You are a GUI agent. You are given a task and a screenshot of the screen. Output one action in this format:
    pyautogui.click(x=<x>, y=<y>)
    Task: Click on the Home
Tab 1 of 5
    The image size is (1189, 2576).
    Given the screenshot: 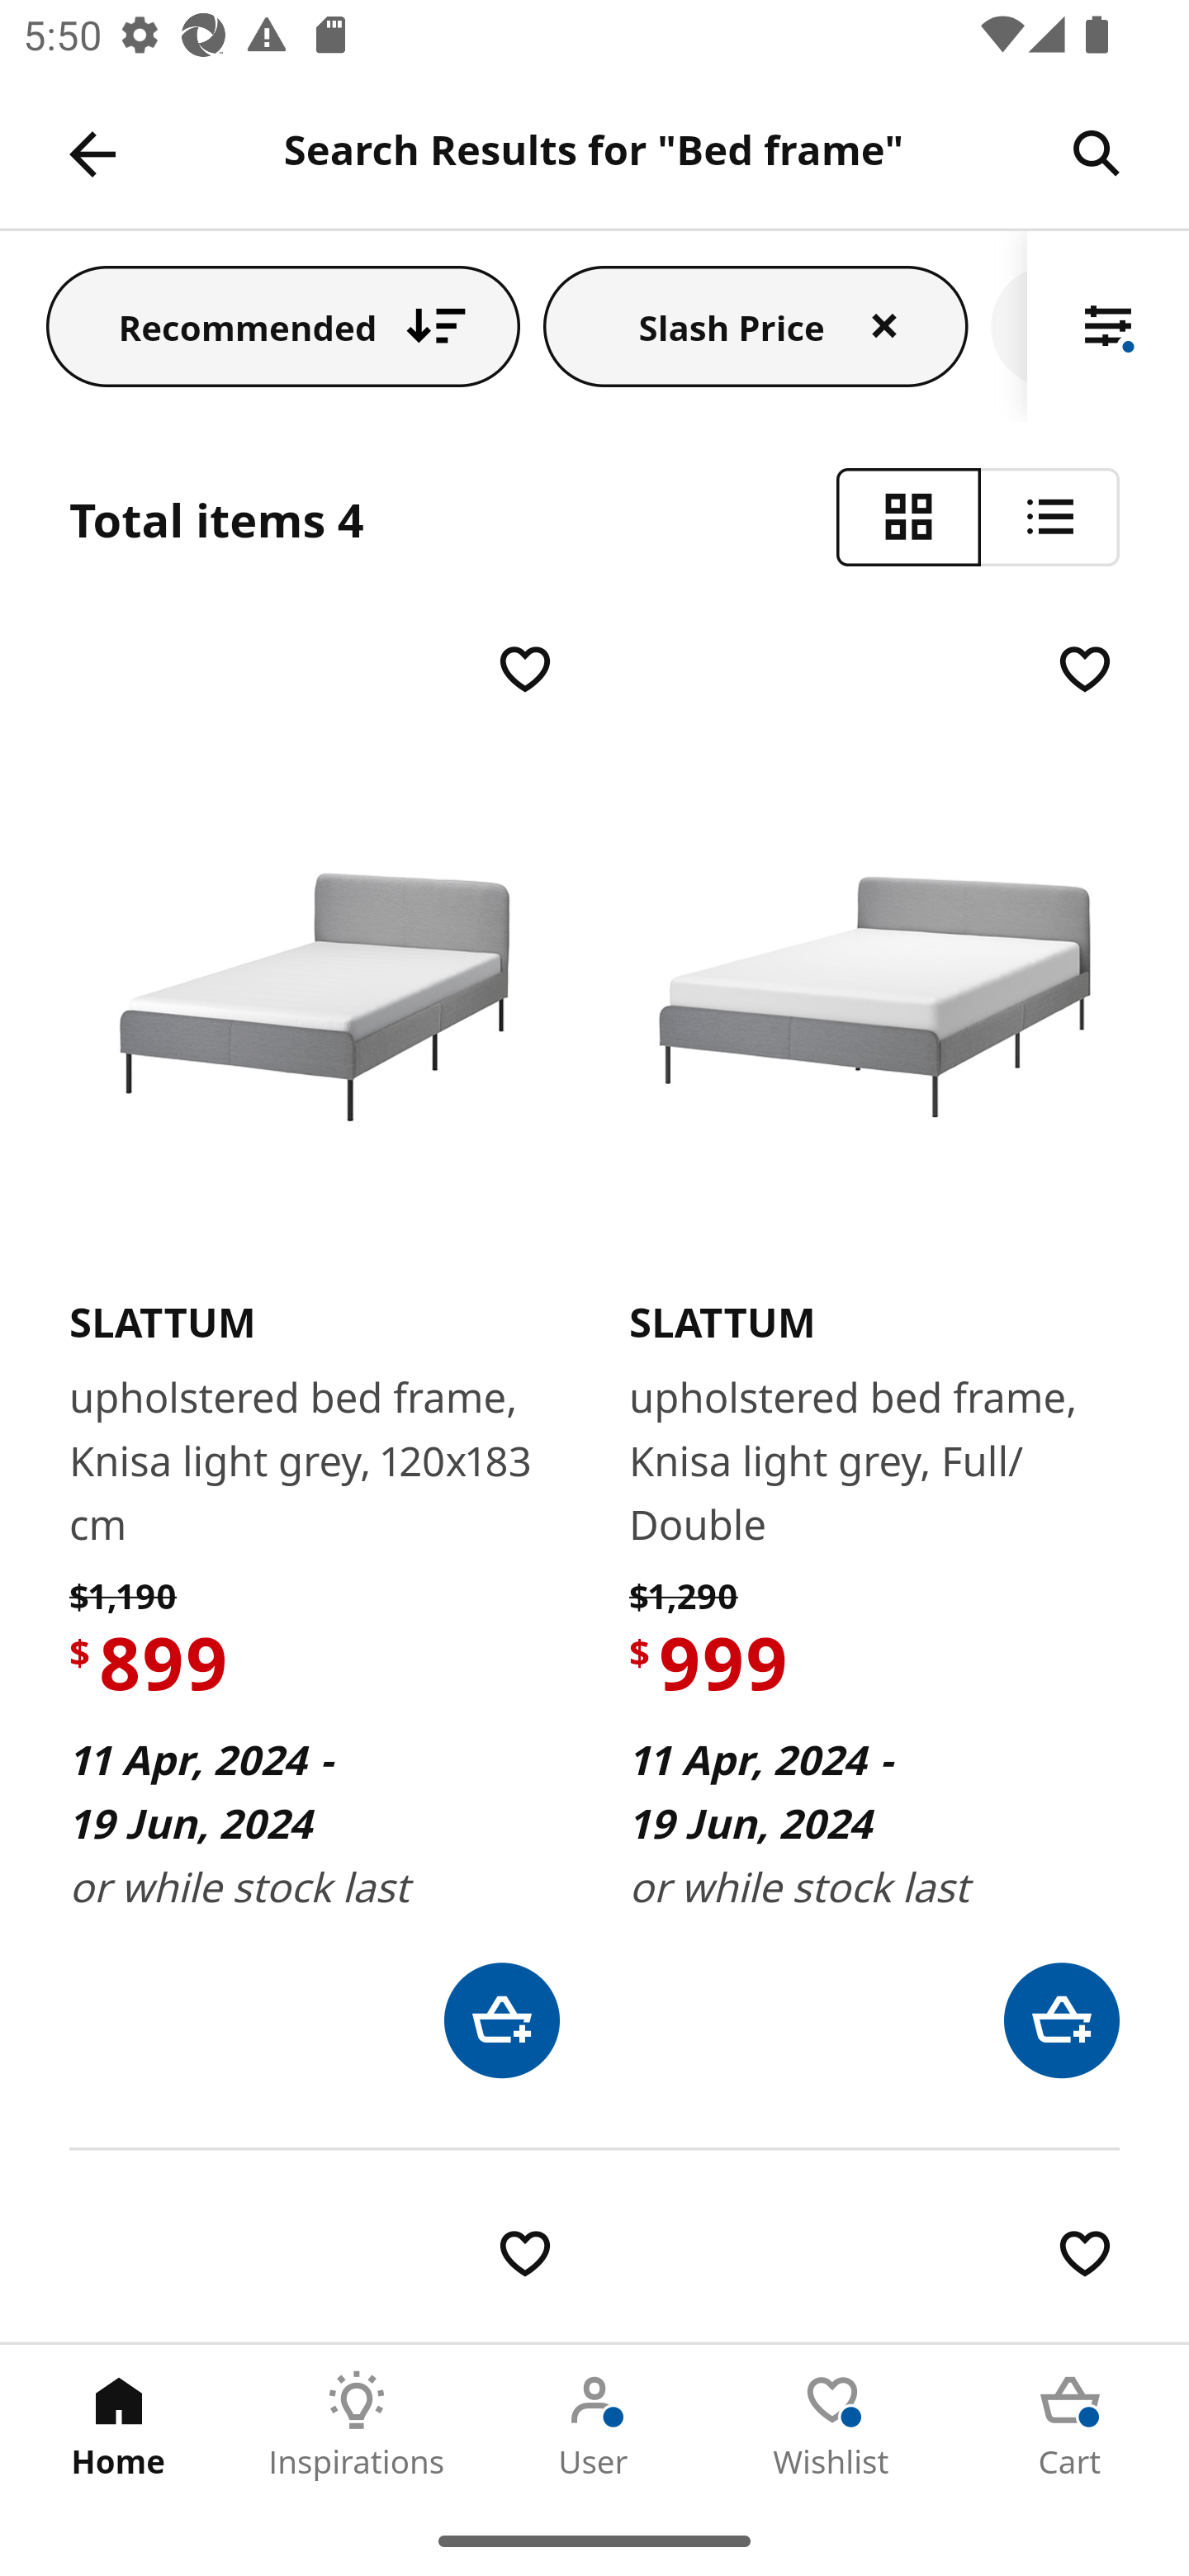 What is the action you would take?
    pyautogui.click(x=119, y=2425)
    